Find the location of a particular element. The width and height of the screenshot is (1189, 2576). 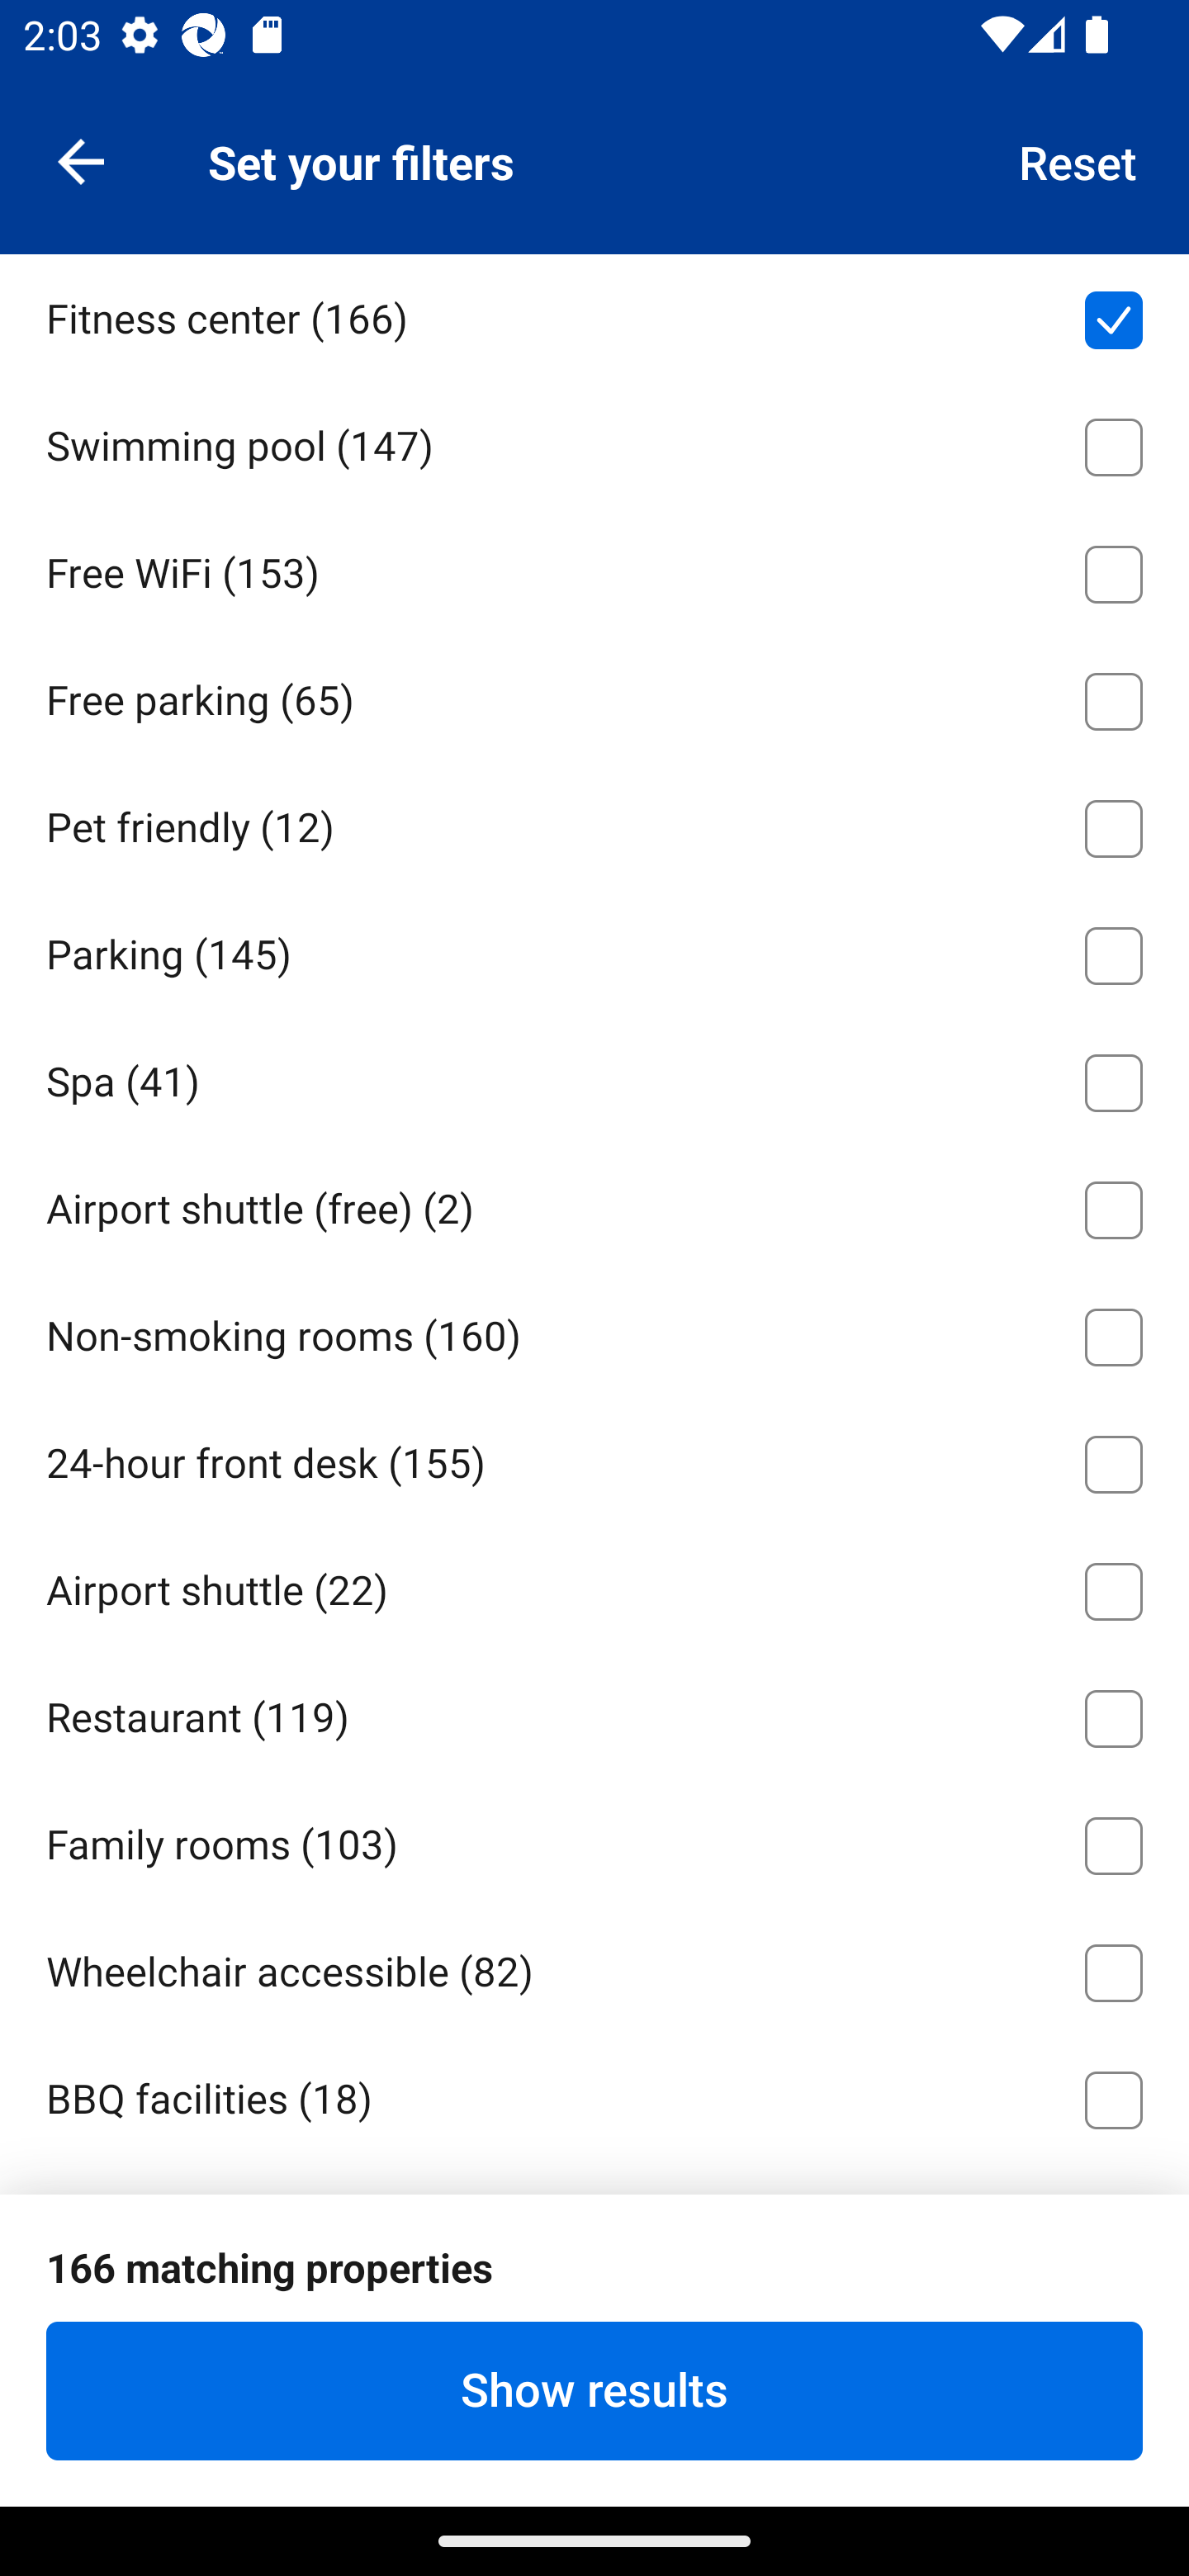

Reset is located at coordinates (1078, 160).